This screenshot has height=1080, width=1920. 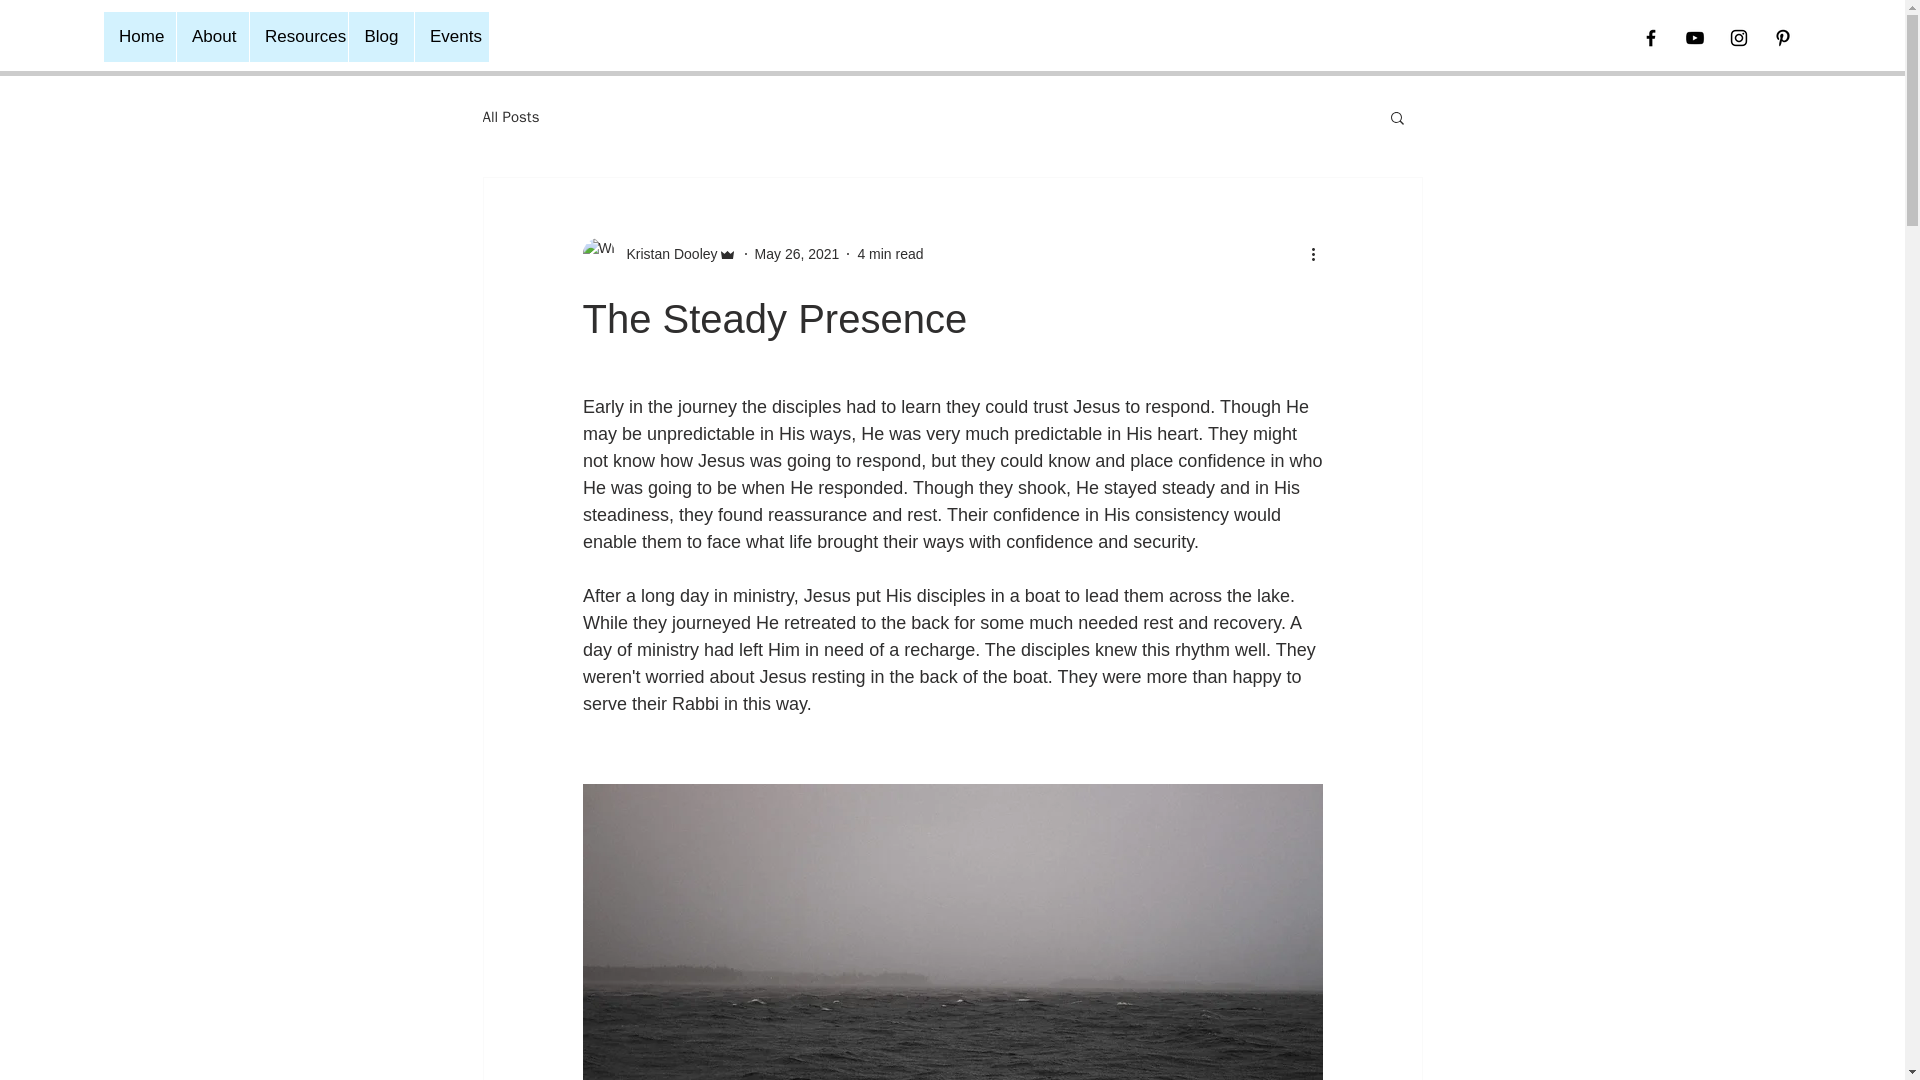 What do you see at coordinates (380, 36) in the screenshot?
I see `Blog` at bounding box center [380, 36].